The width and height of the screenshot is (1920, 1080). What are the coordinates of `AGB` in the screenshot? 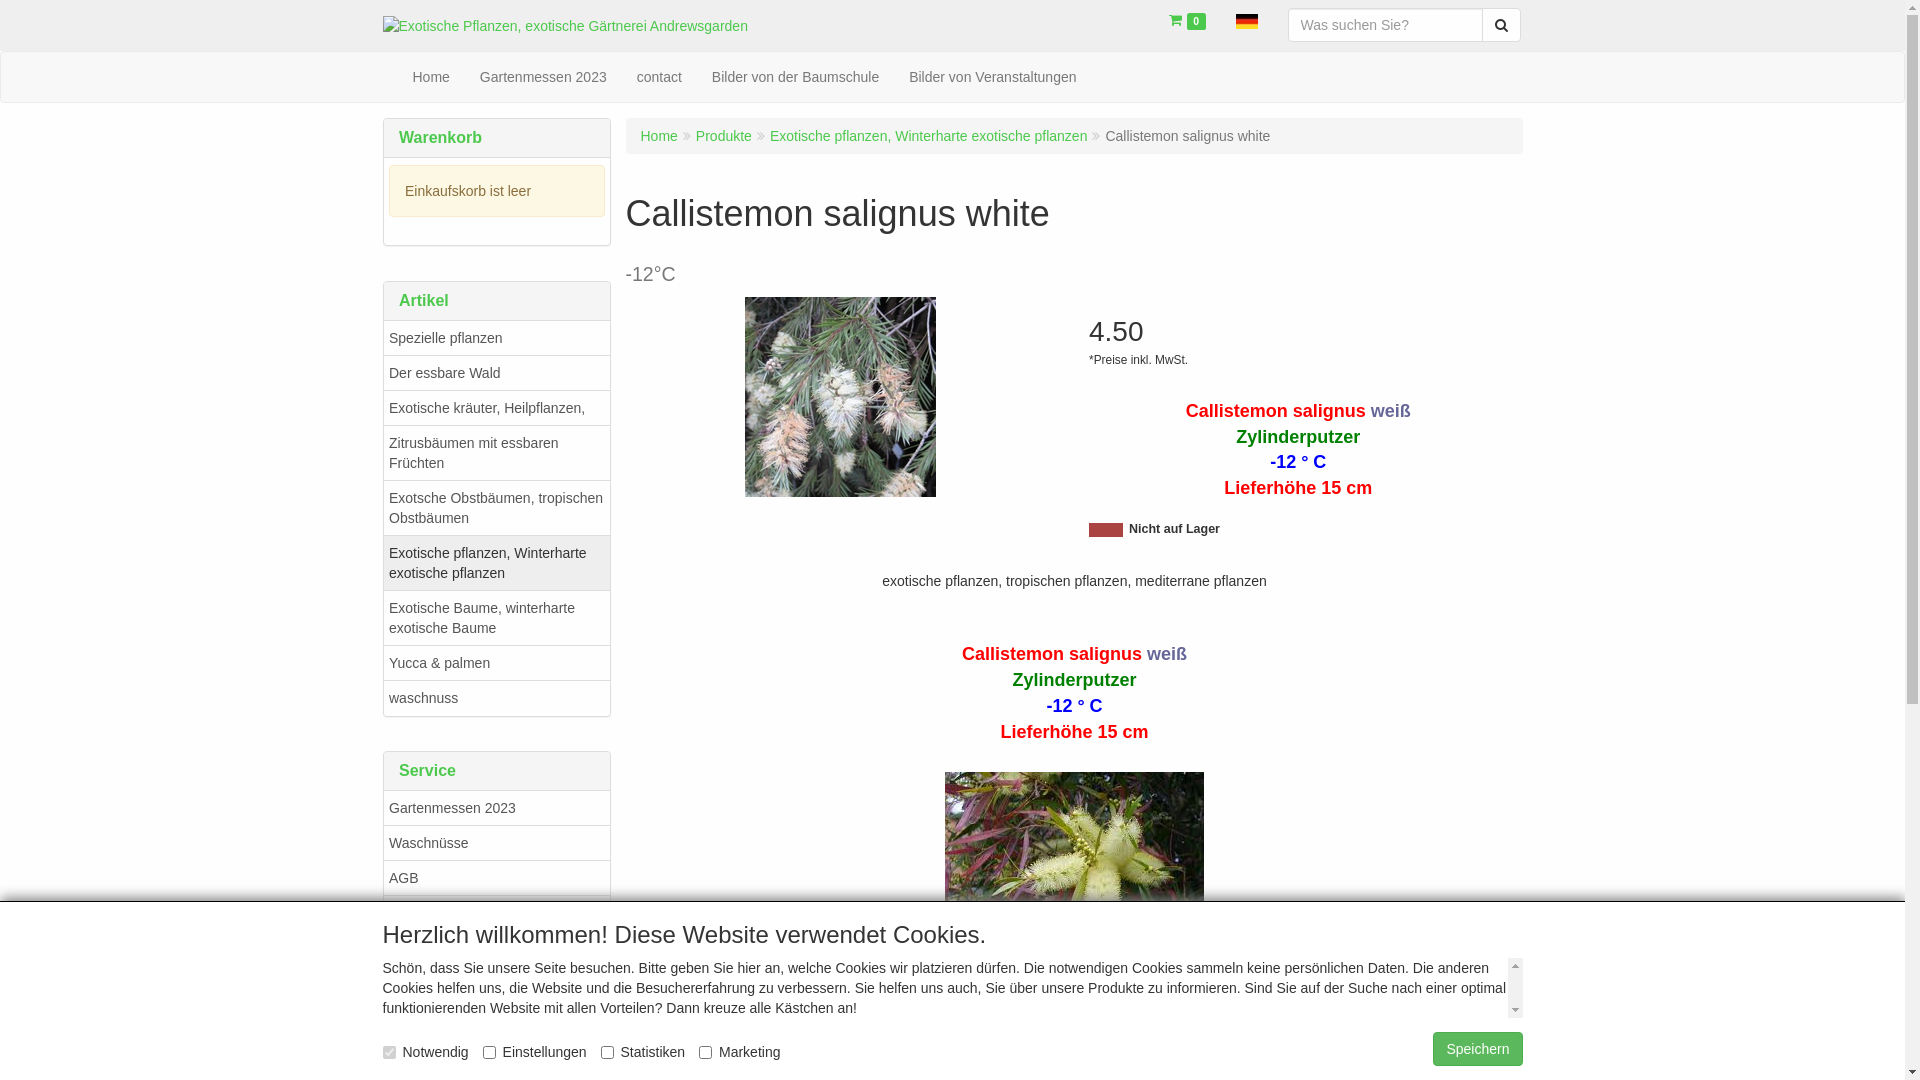 It's located at (497, 878).